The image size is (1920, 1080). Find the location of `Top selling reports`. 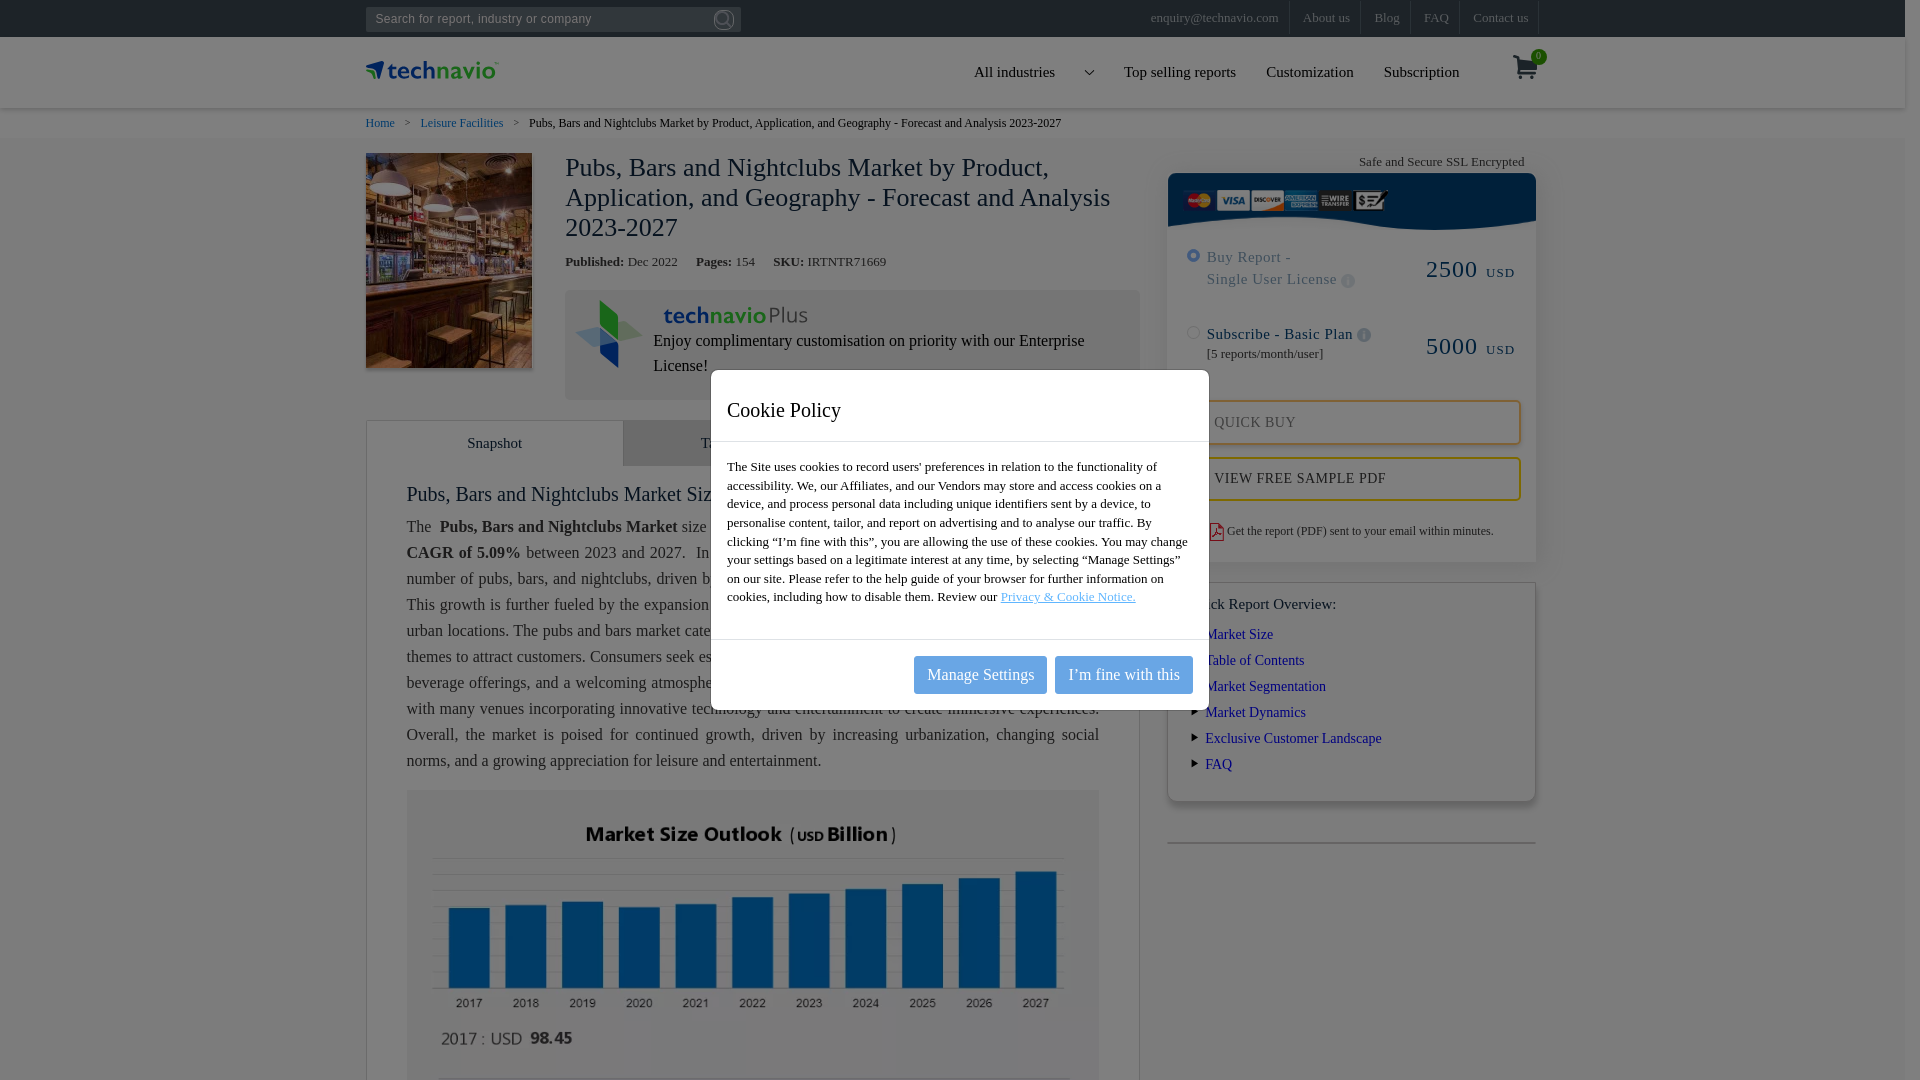

Top selling reports is located at coordinates (1180, 72).